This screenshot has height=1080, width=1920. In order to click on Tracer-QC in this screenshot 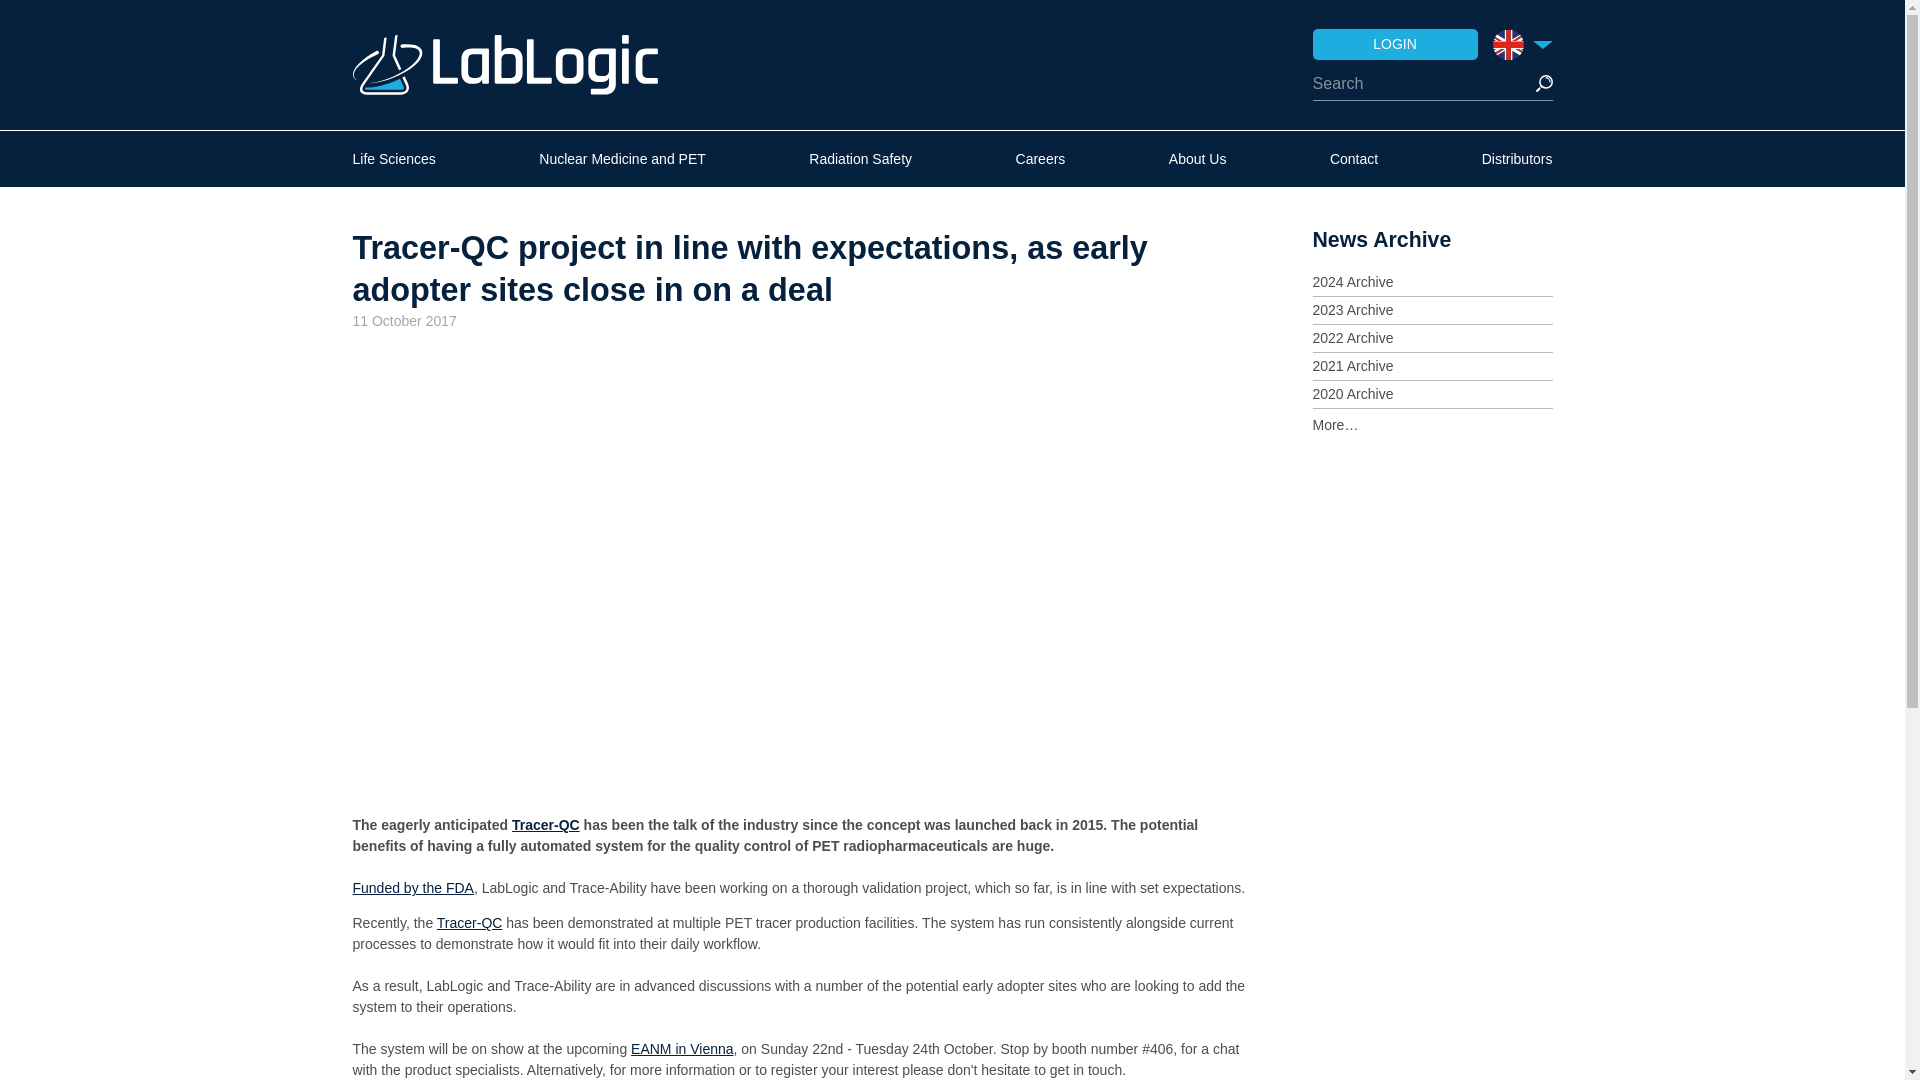, I will do `click(470, 922)`.